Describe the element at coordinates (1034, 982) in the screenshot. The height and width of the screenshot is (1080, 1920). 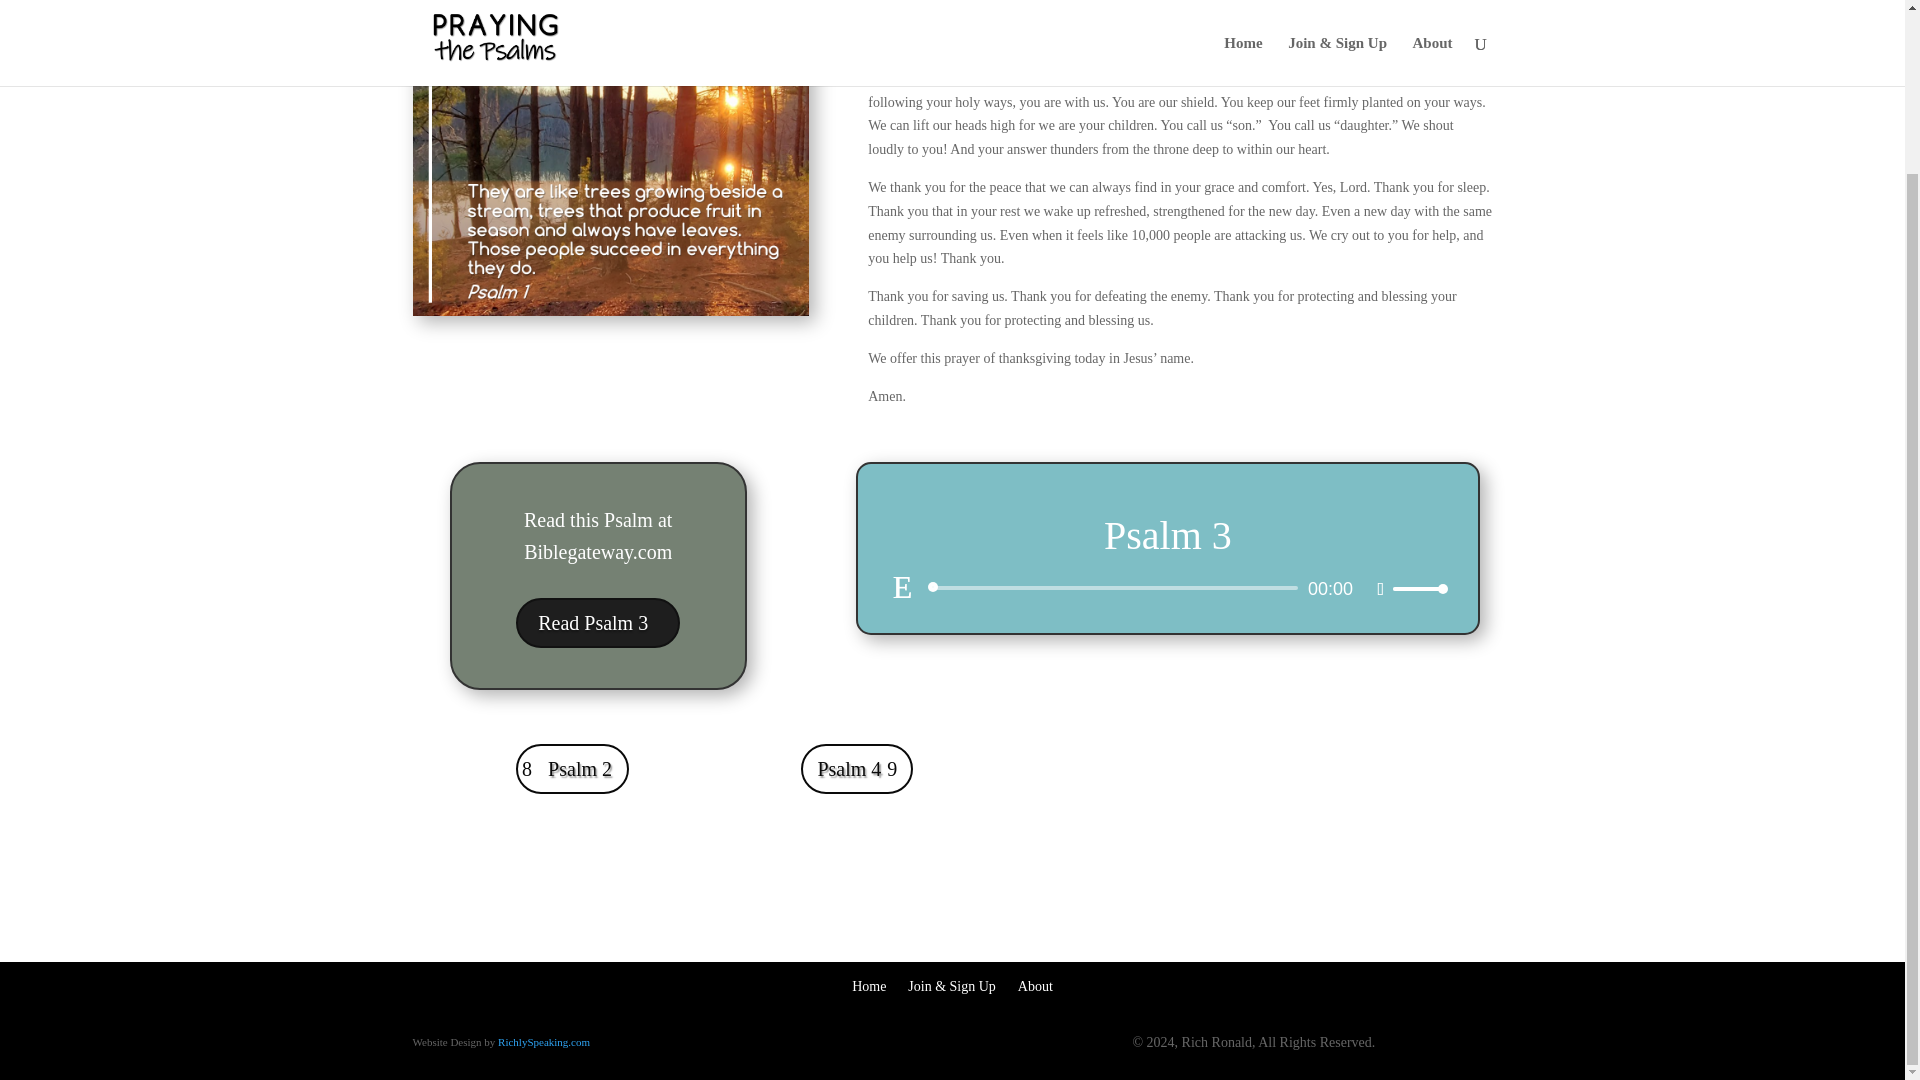
I see `About` at that location.